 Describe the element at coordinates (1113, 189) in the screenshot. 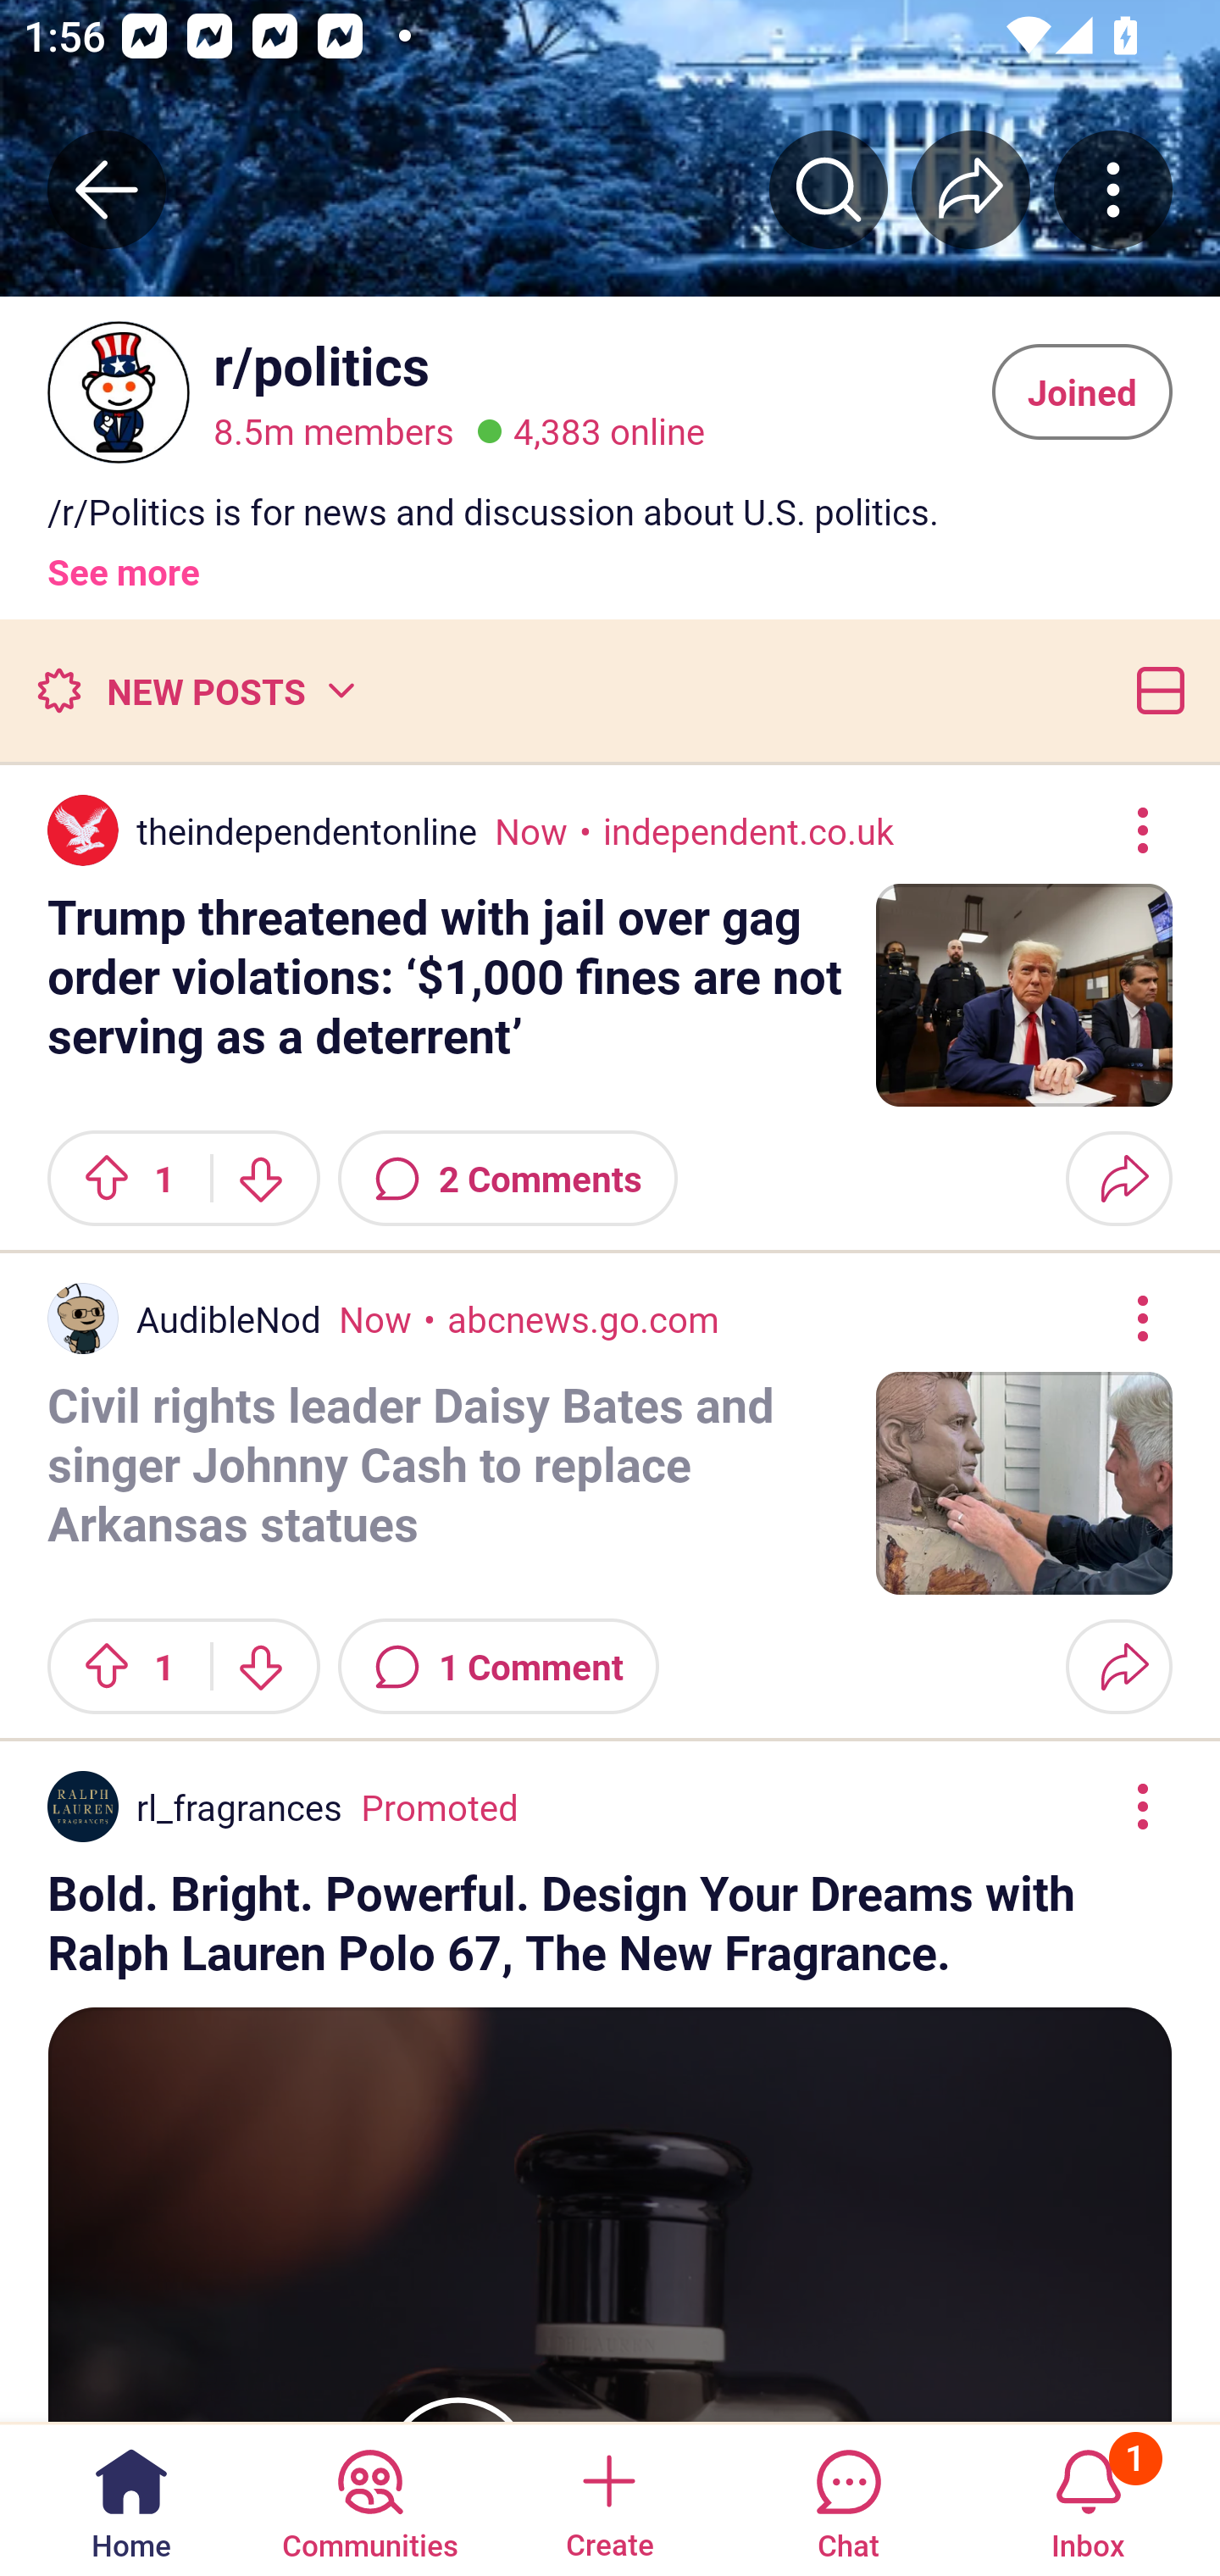

I see `More community actions` at that location.